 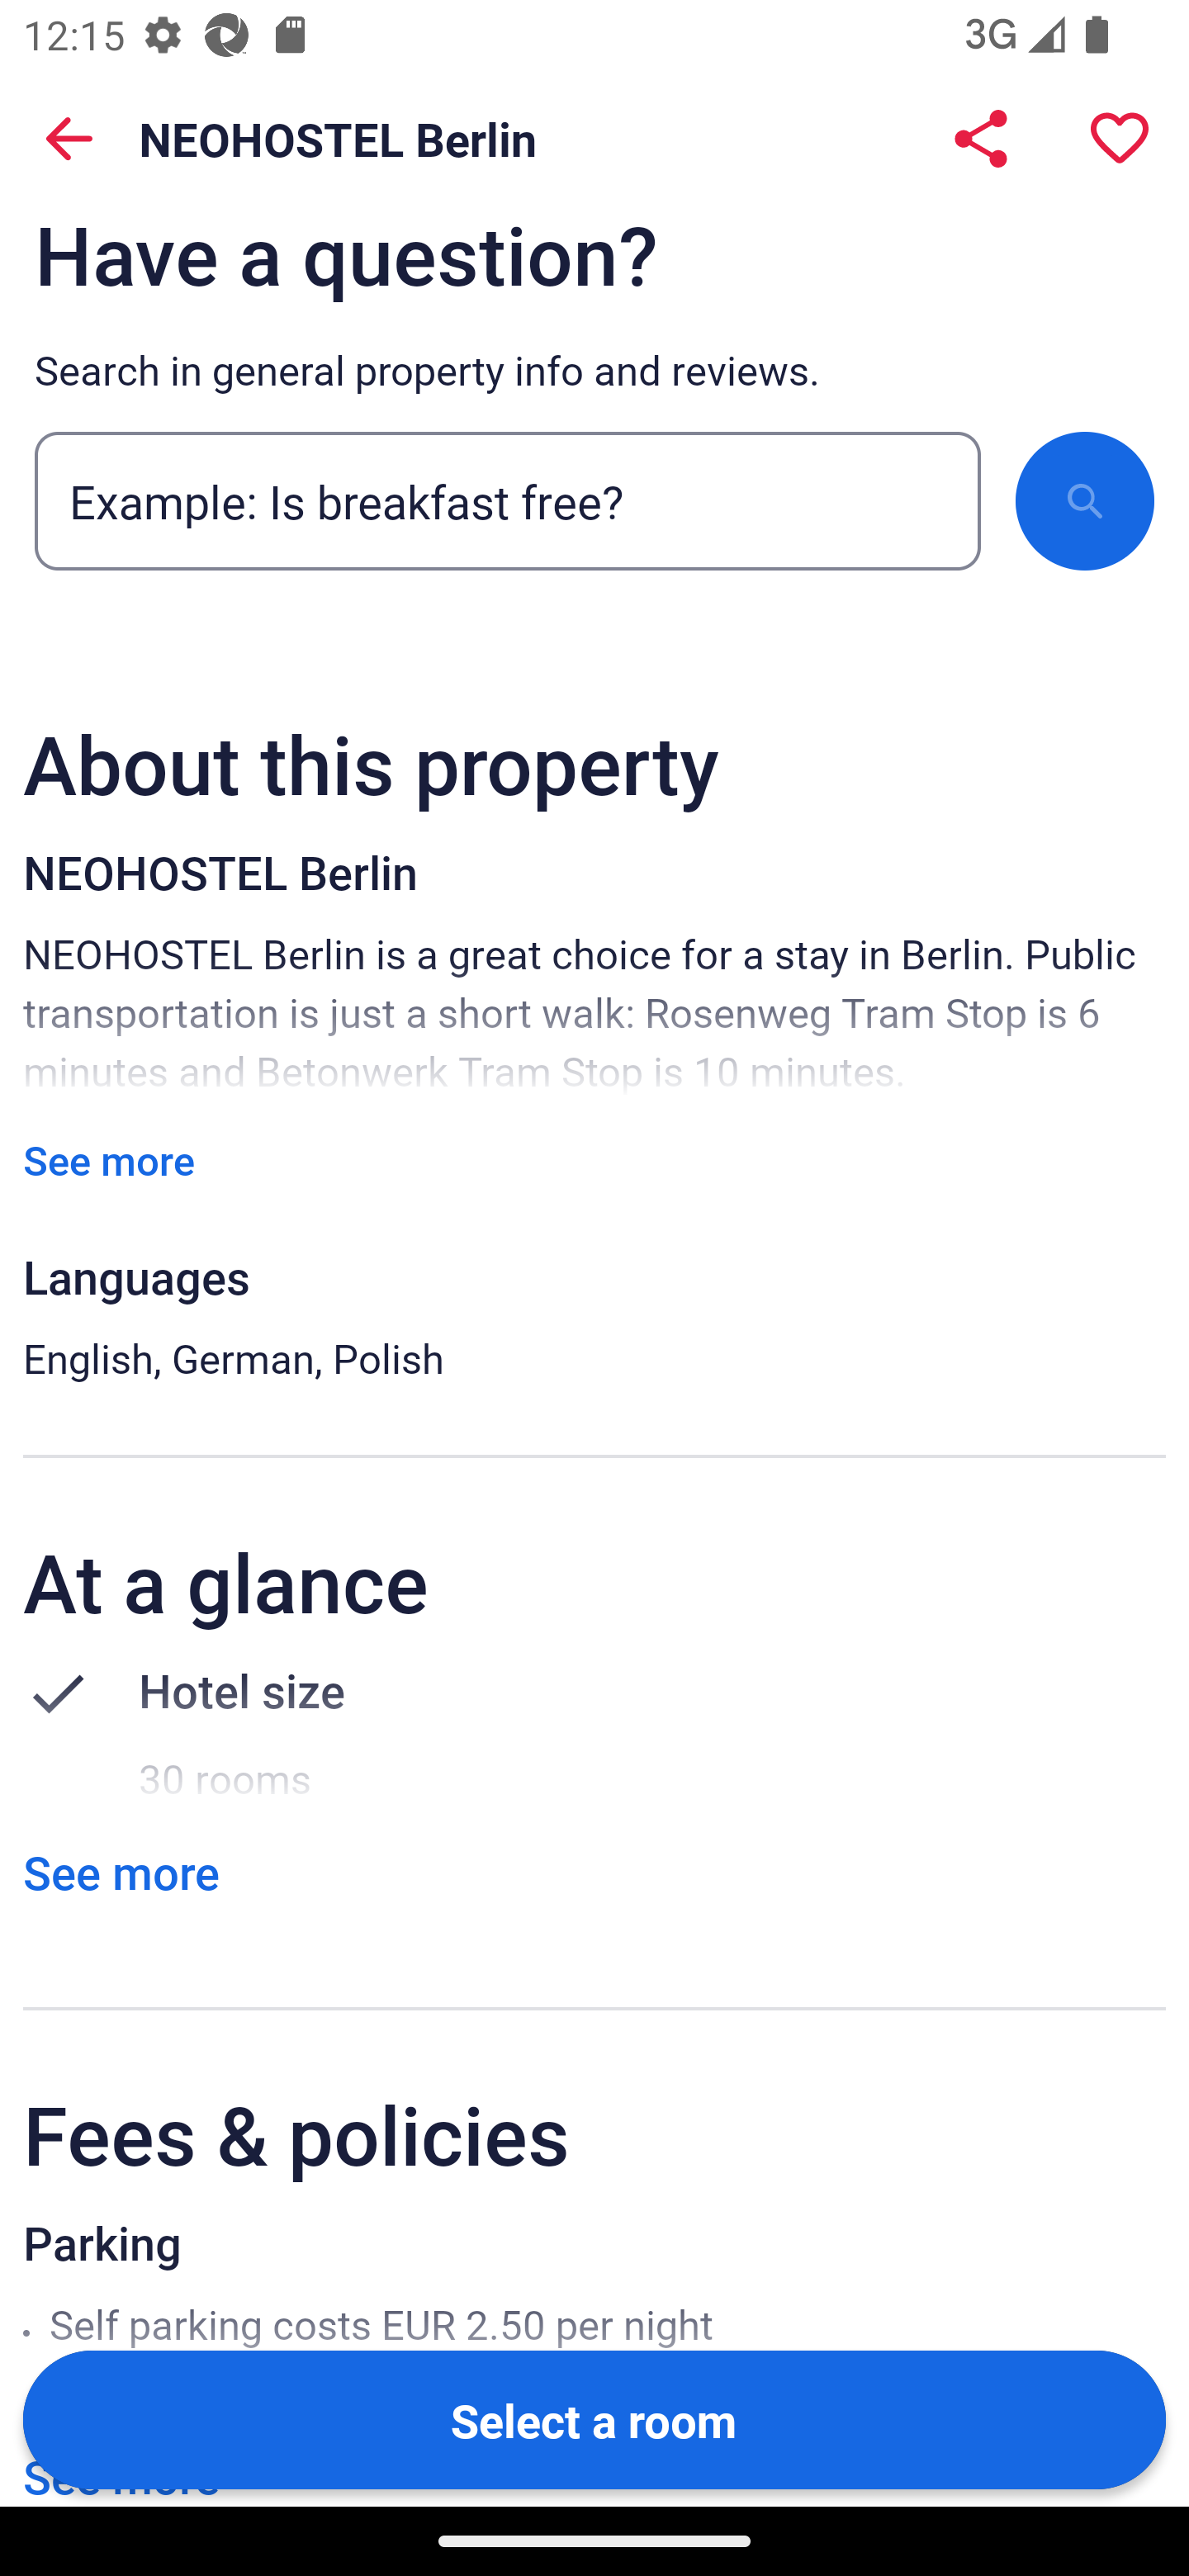 I want to click on Save property to a trip, so click(x=1120, y=139).